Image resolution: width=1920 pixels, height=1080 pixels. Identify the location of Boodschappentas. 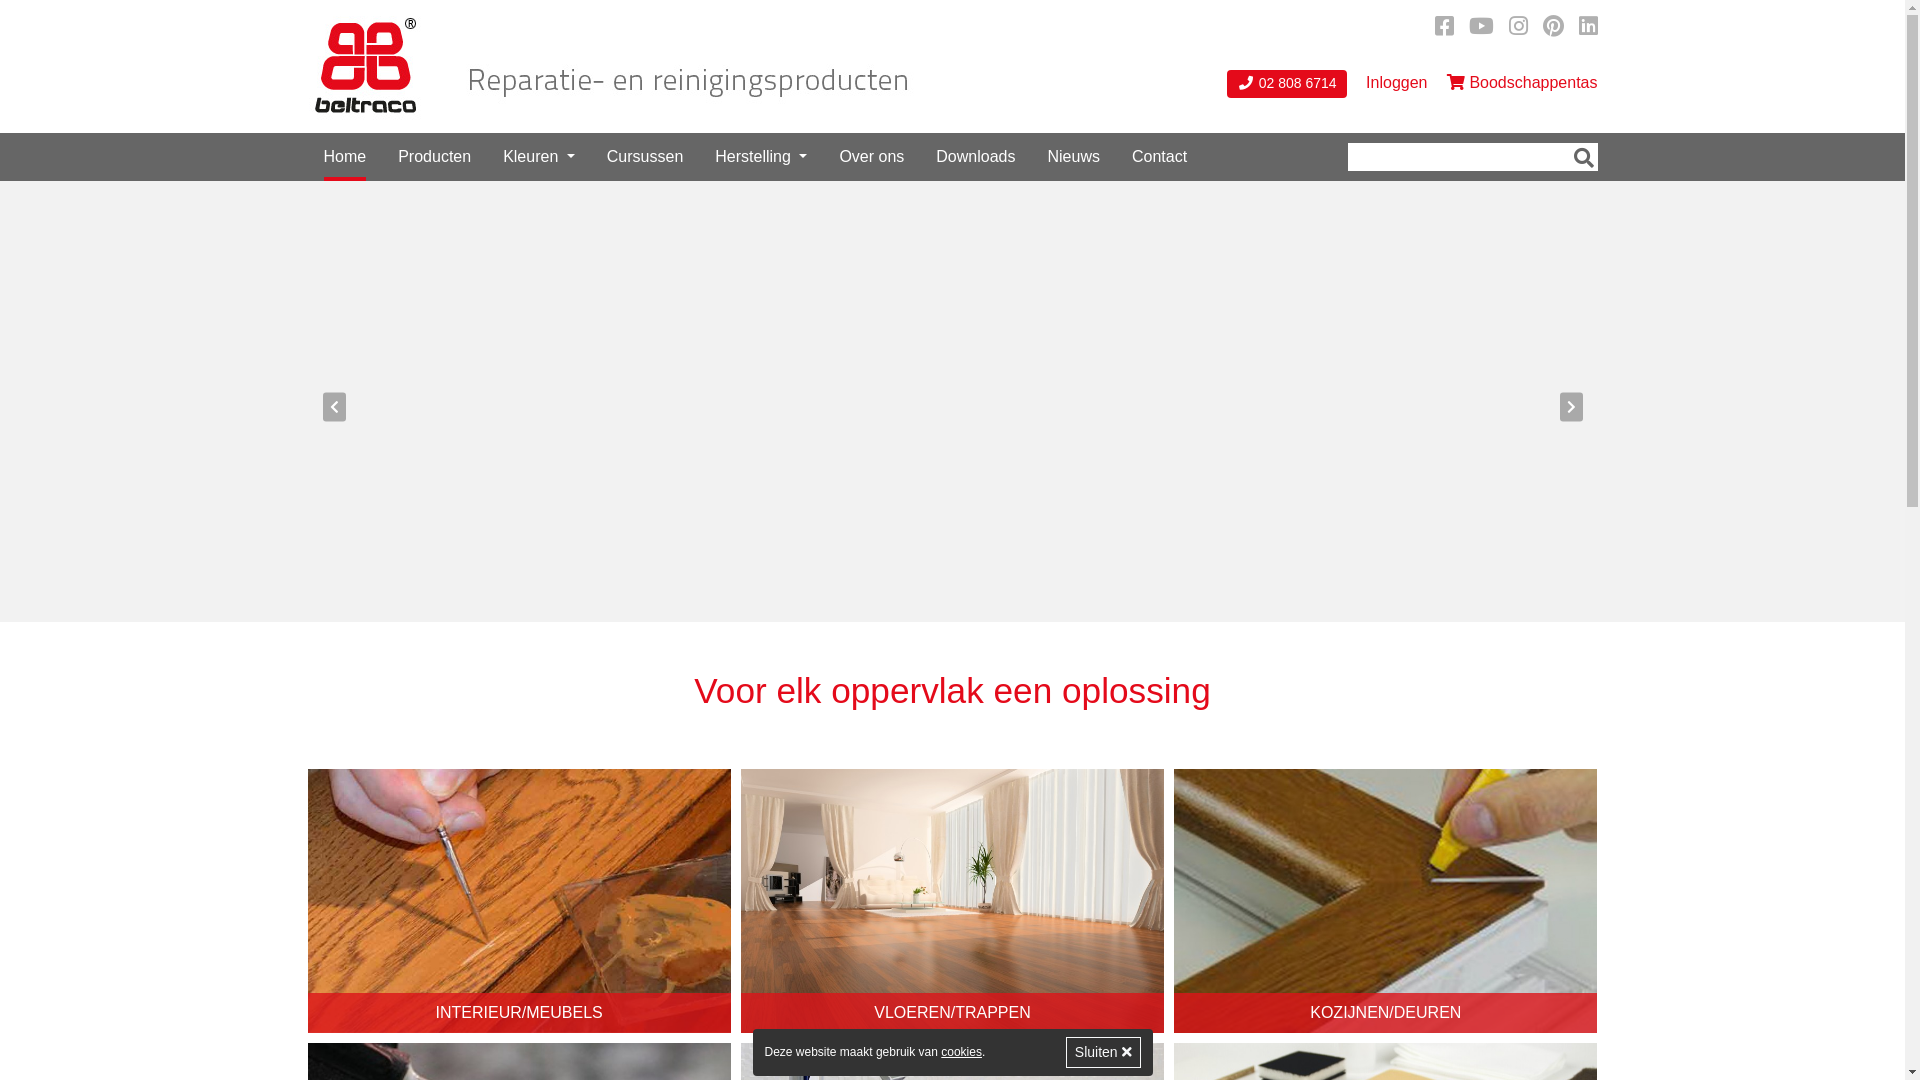
(1522, 83).